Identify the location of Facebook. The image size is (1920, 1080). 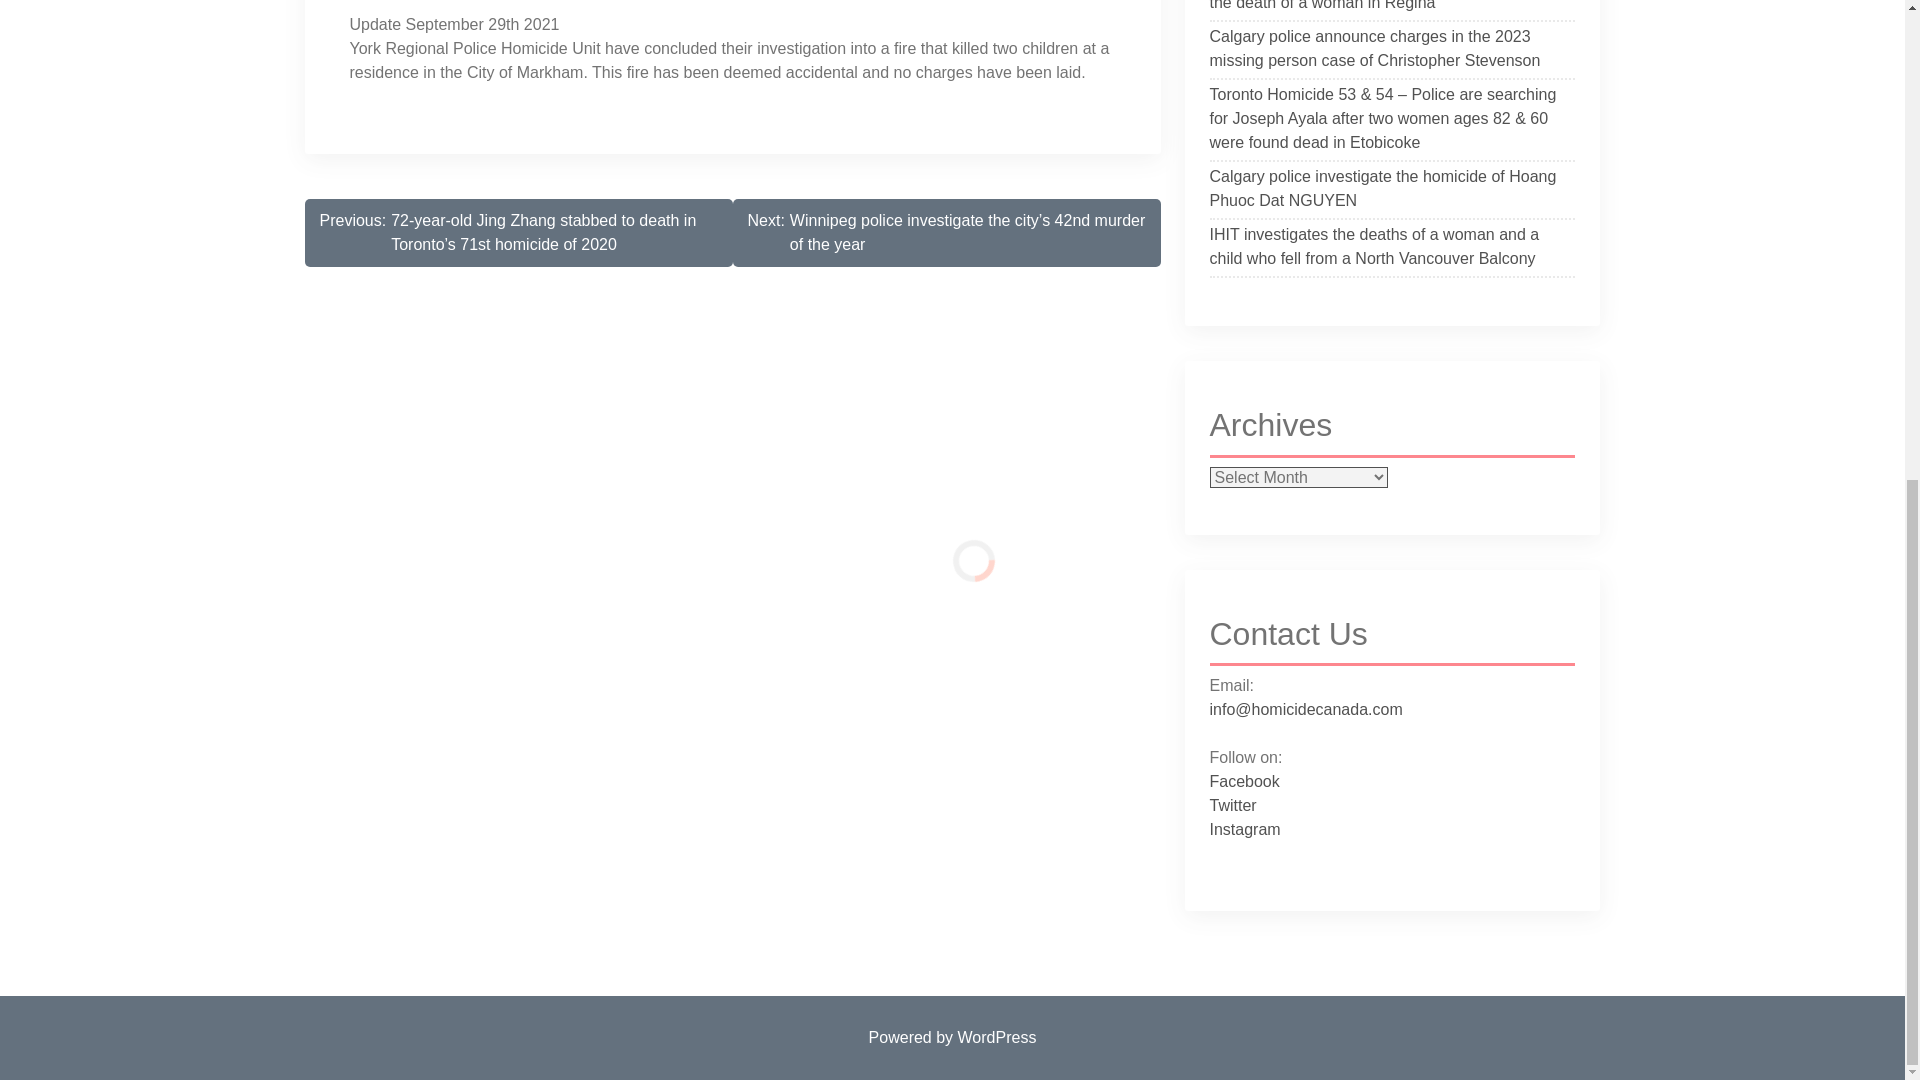
(1244, 781).